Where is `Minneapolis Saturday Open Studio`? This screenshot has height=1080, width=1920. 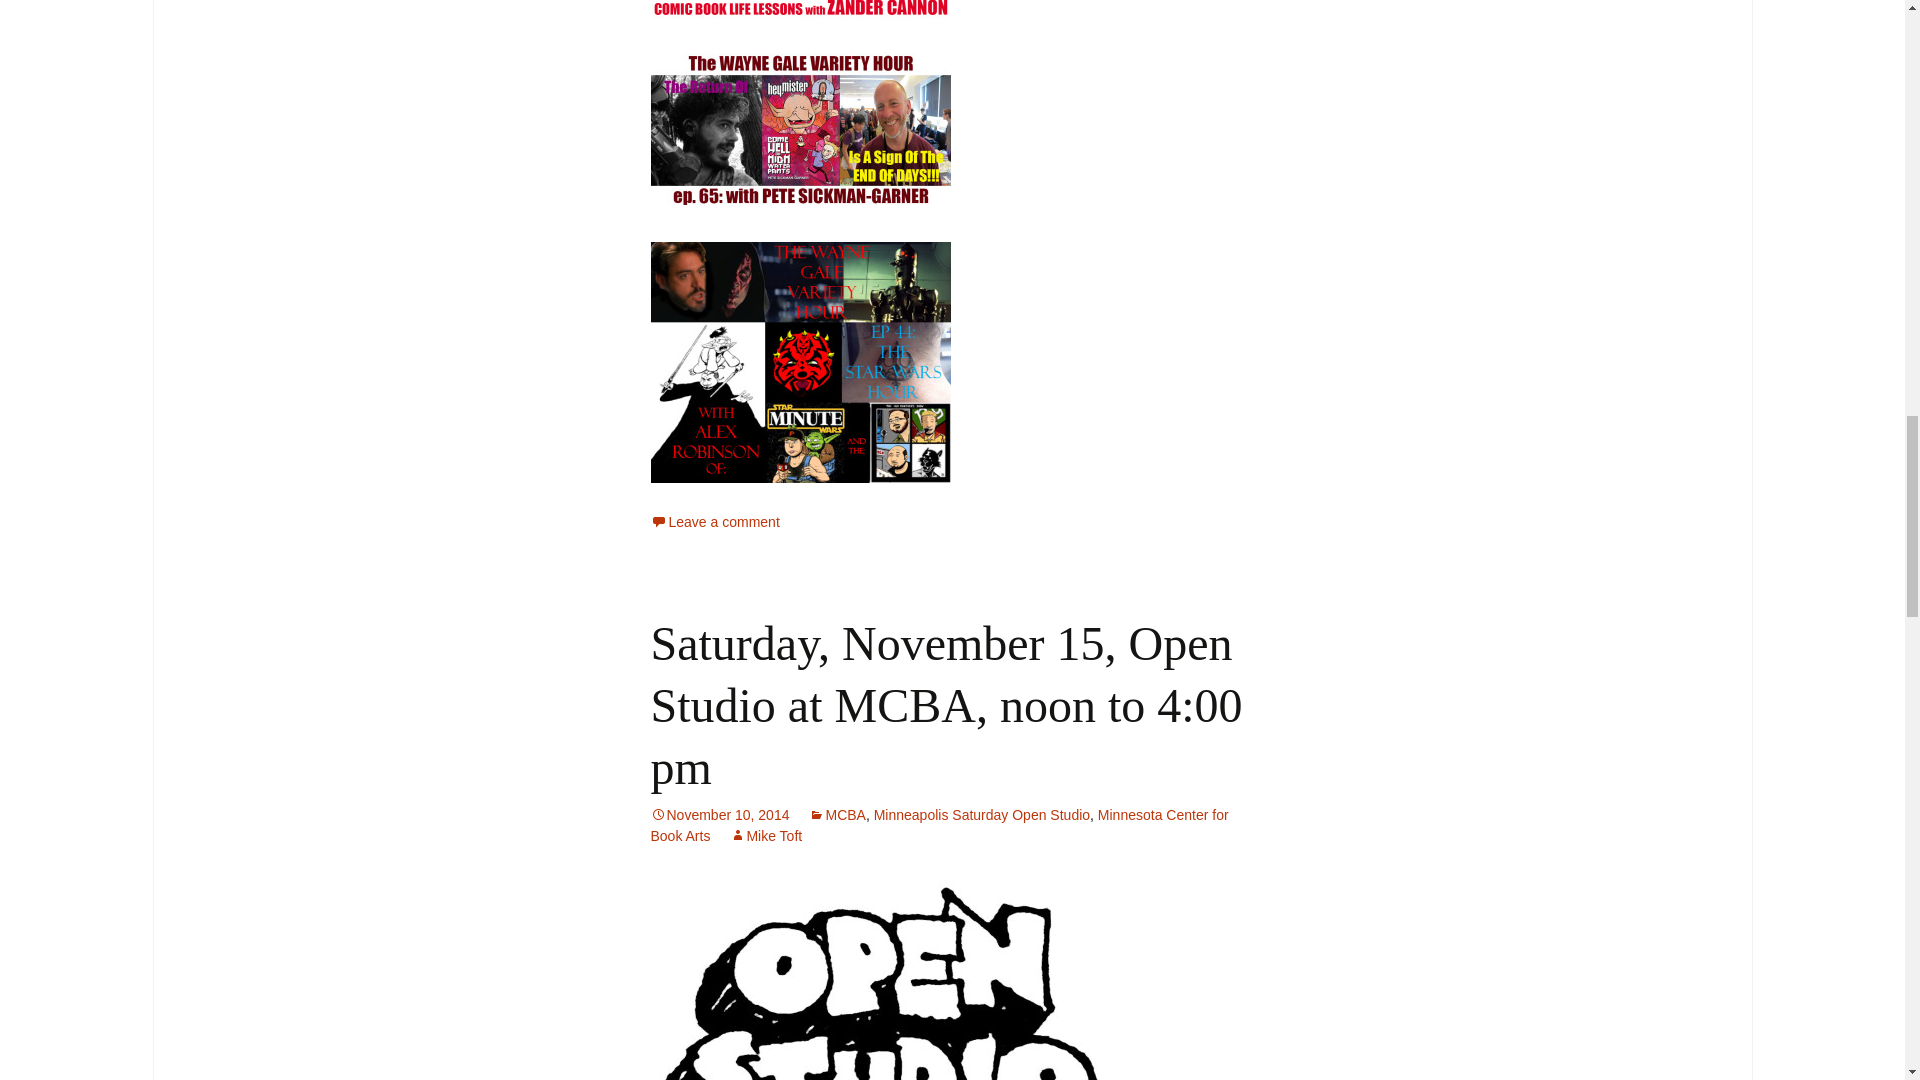
Minneapolis Saturday Open Studio is located at coordinates (982, 814).